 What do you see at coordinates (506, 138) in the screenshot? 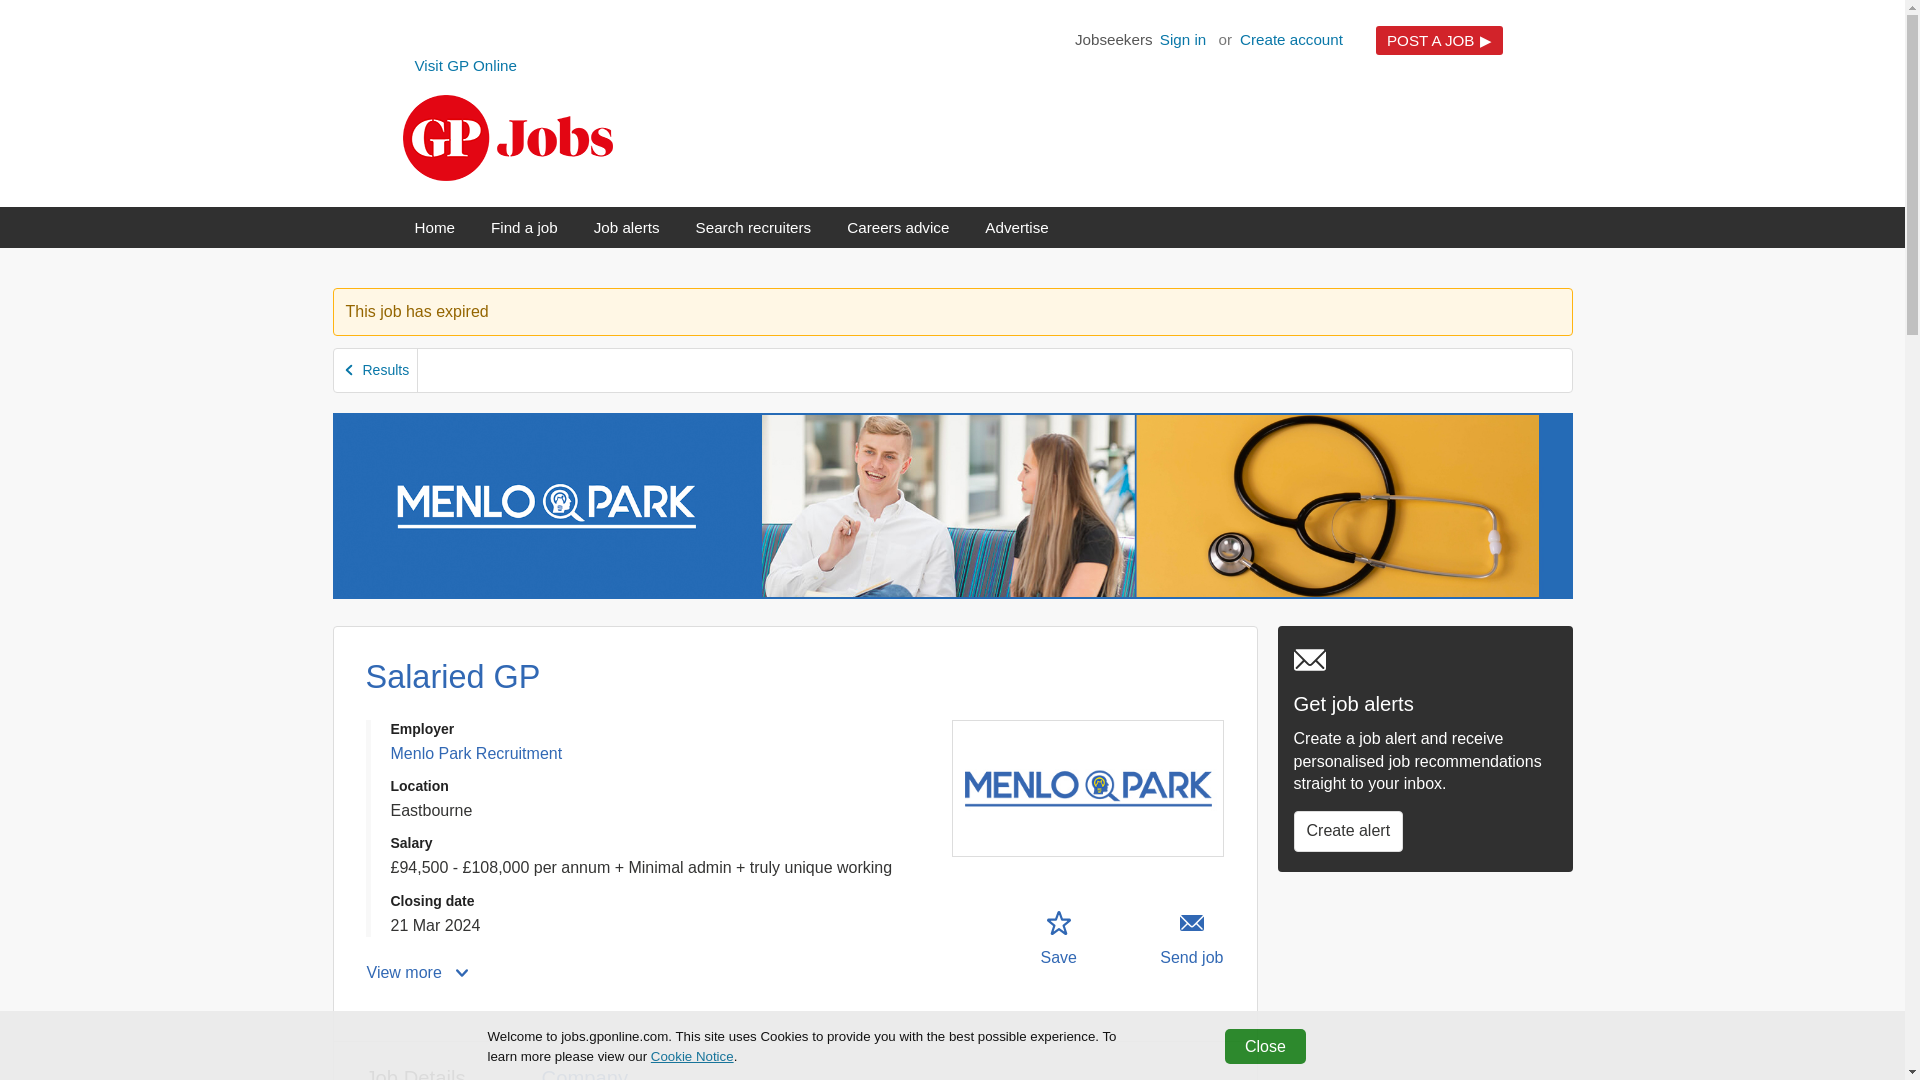
I see `GP Jobs` at bounding box center [506, 138].